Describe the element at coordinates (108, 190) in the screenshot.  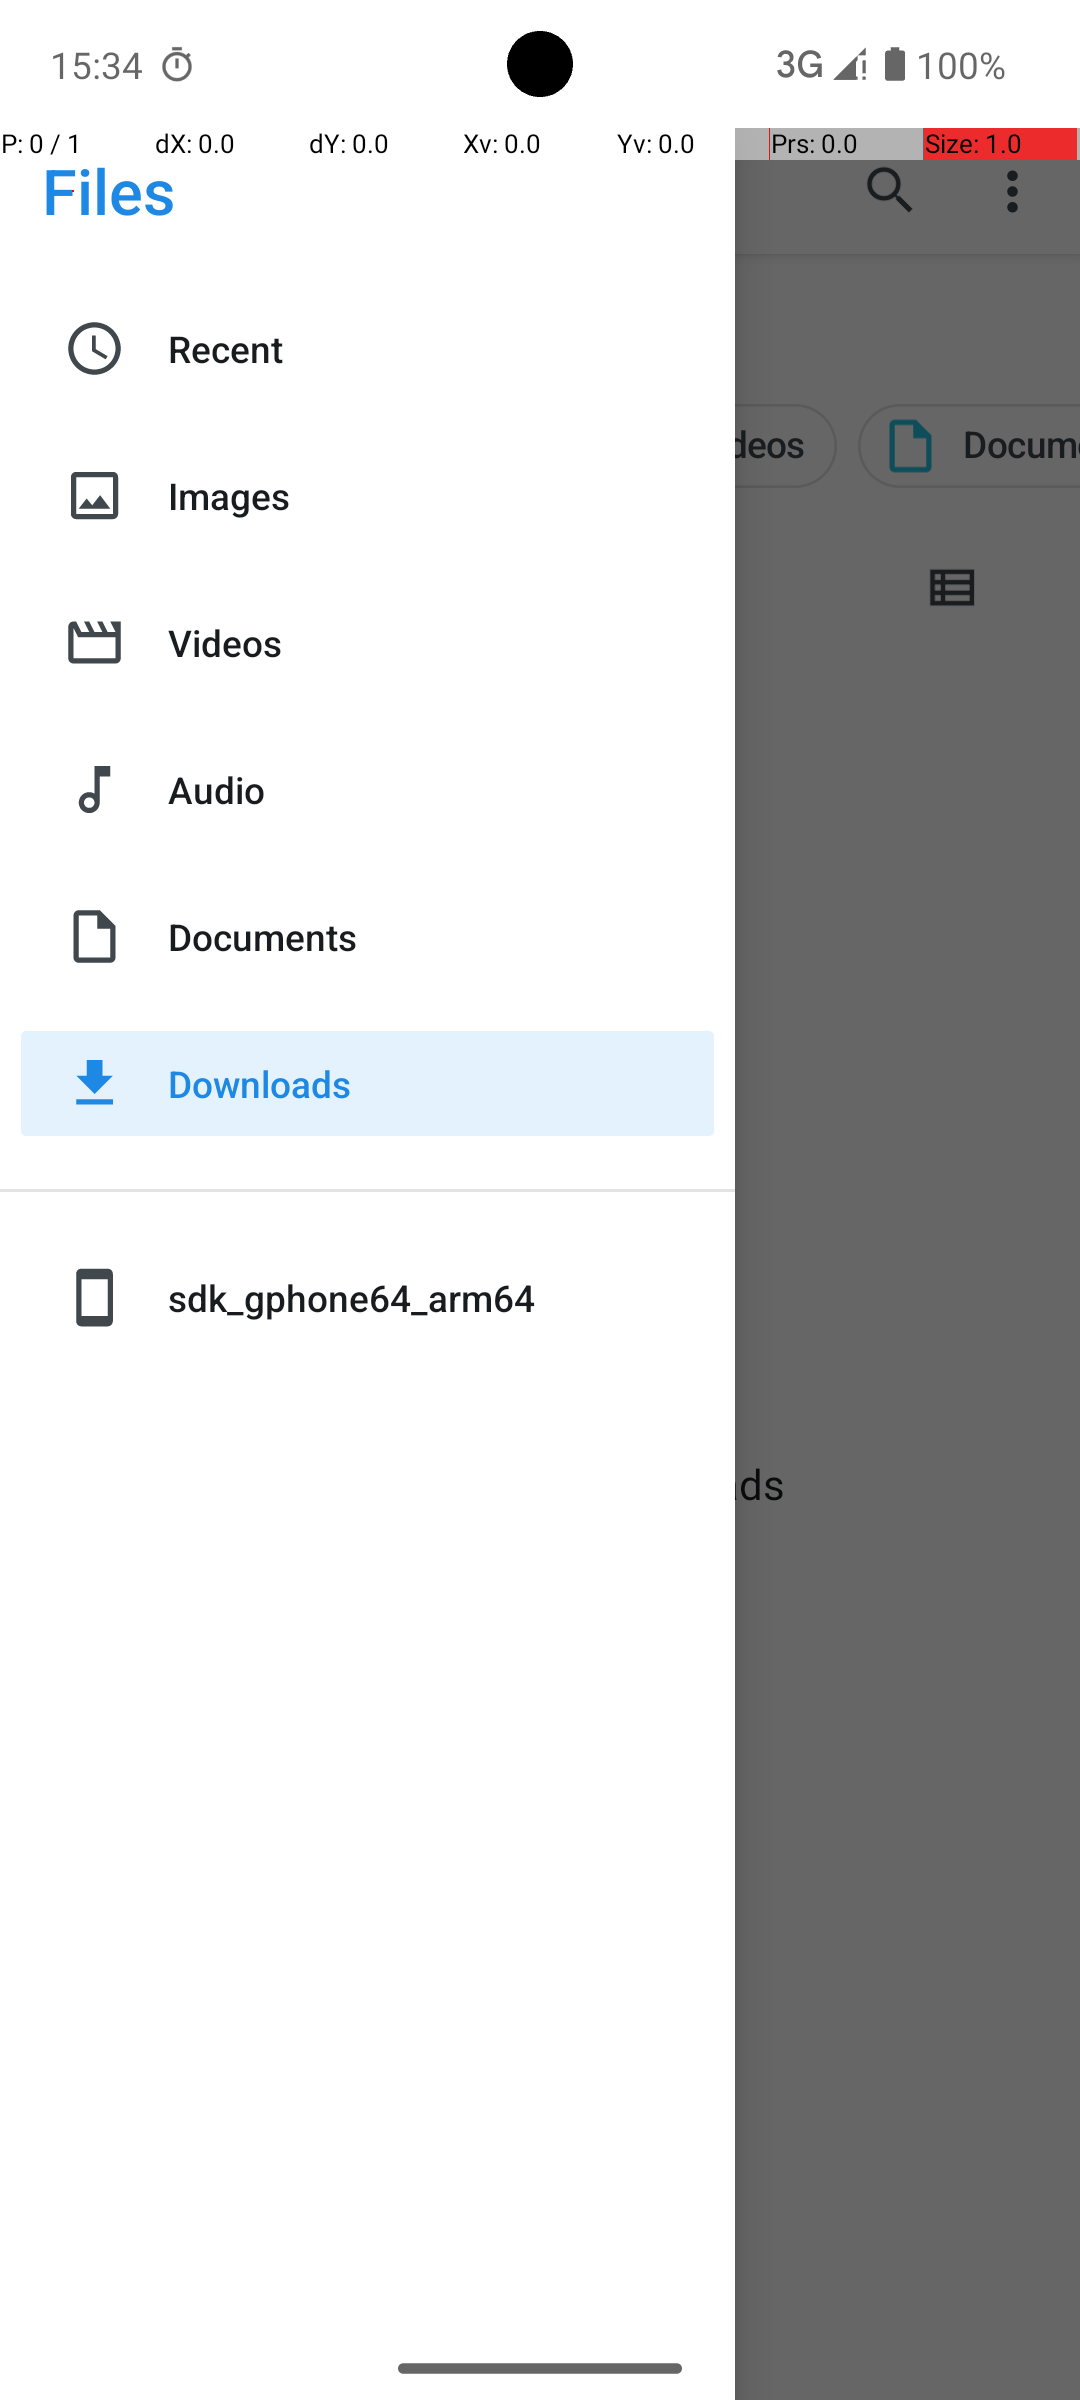
I see `Files` at that location.